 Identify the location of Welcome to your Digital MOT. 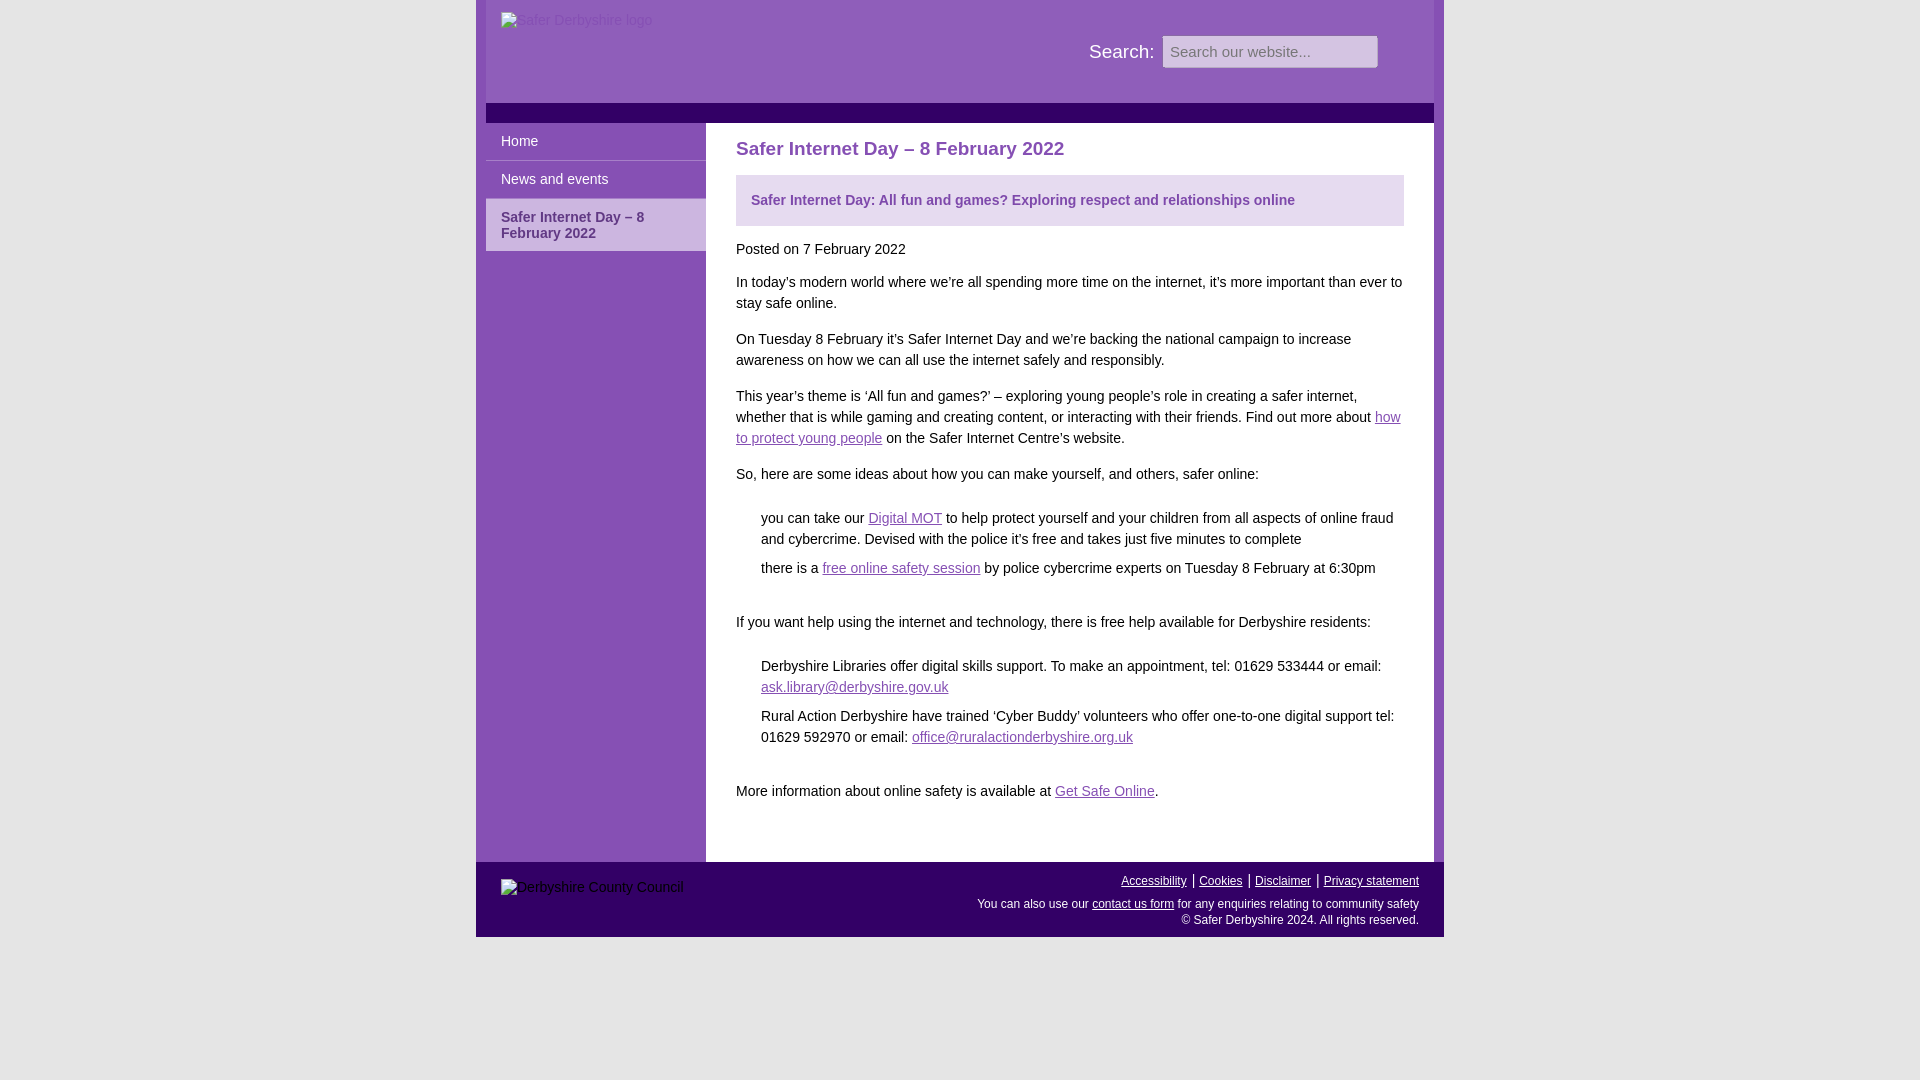
(904, 517).